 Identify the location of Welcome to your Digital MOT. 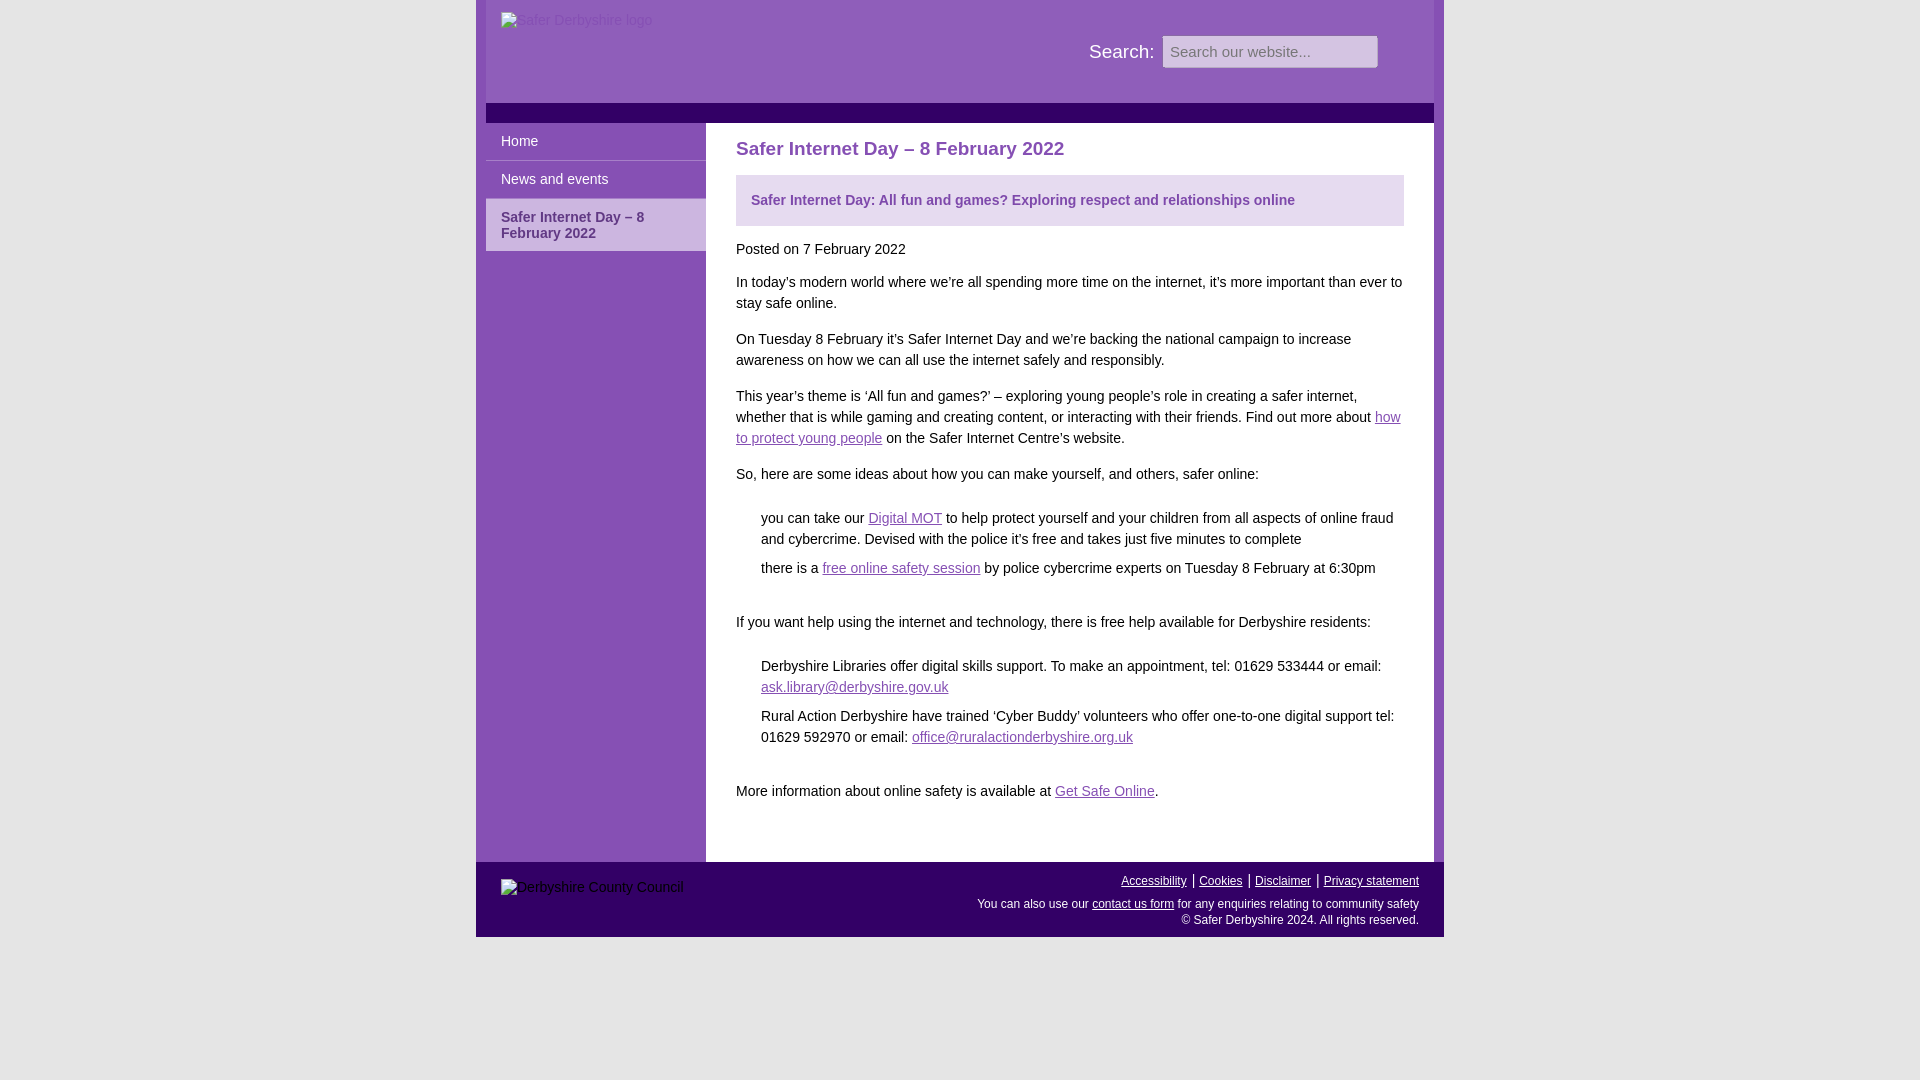
(904, 517).